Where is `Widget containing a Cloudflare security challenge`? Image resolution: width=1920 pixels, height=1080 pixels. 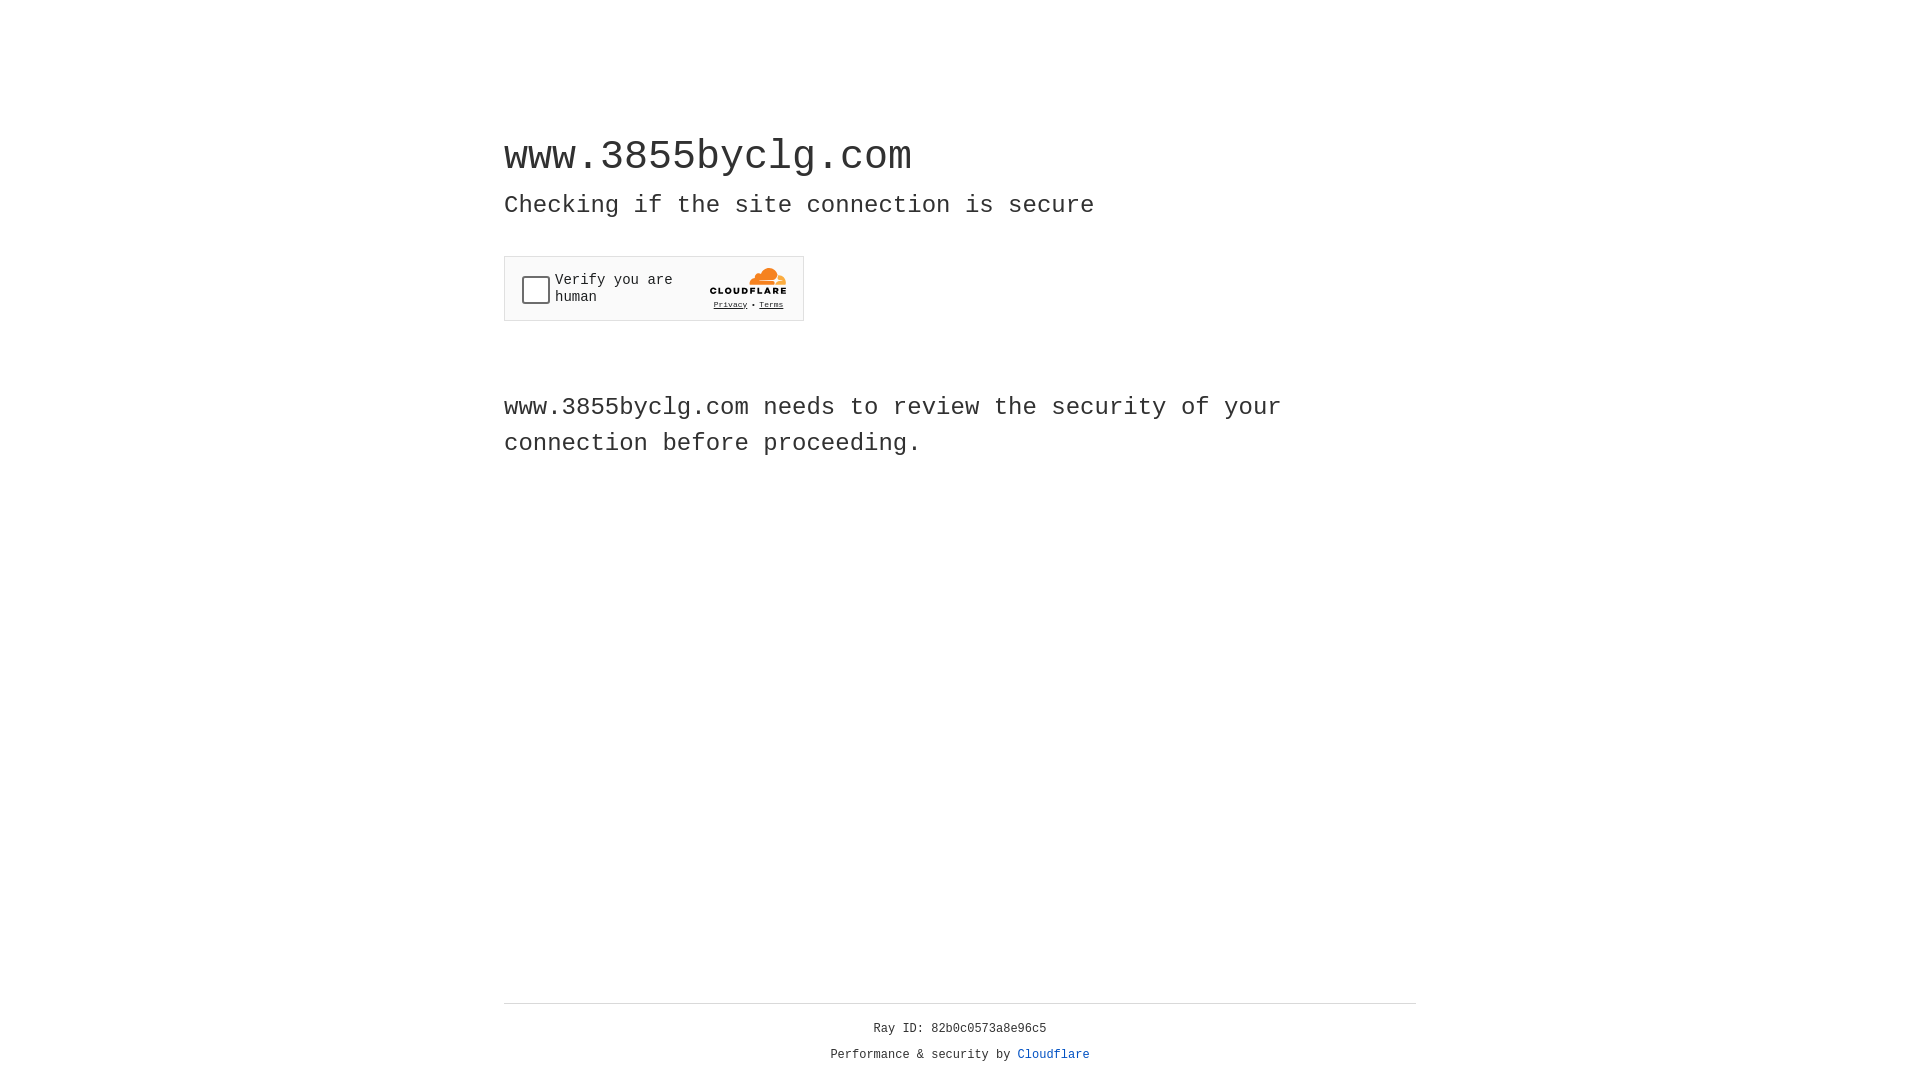 Widget containing a Cloudflare security challenge is located at coordinates (654, 288).